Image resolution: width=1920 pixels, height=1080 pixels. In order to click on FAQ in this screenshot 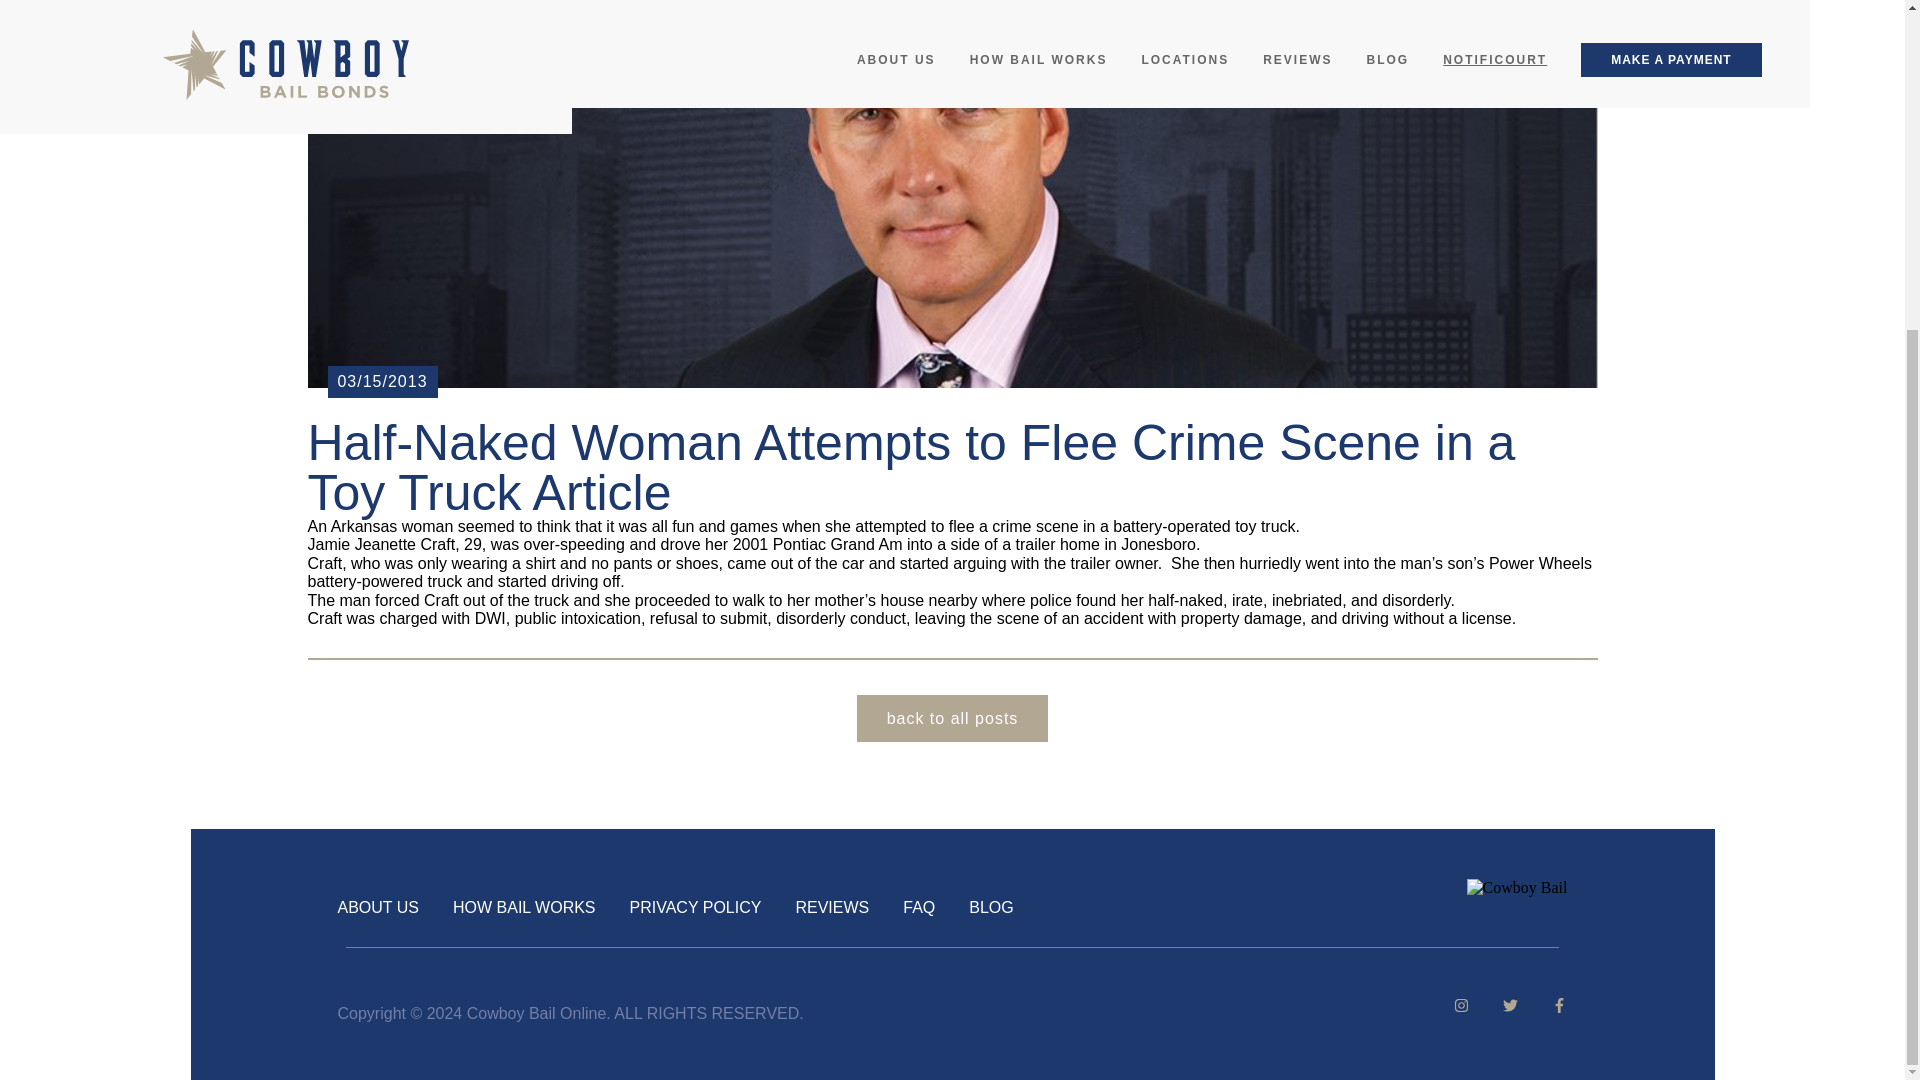, I will do `click(918, 906)`.